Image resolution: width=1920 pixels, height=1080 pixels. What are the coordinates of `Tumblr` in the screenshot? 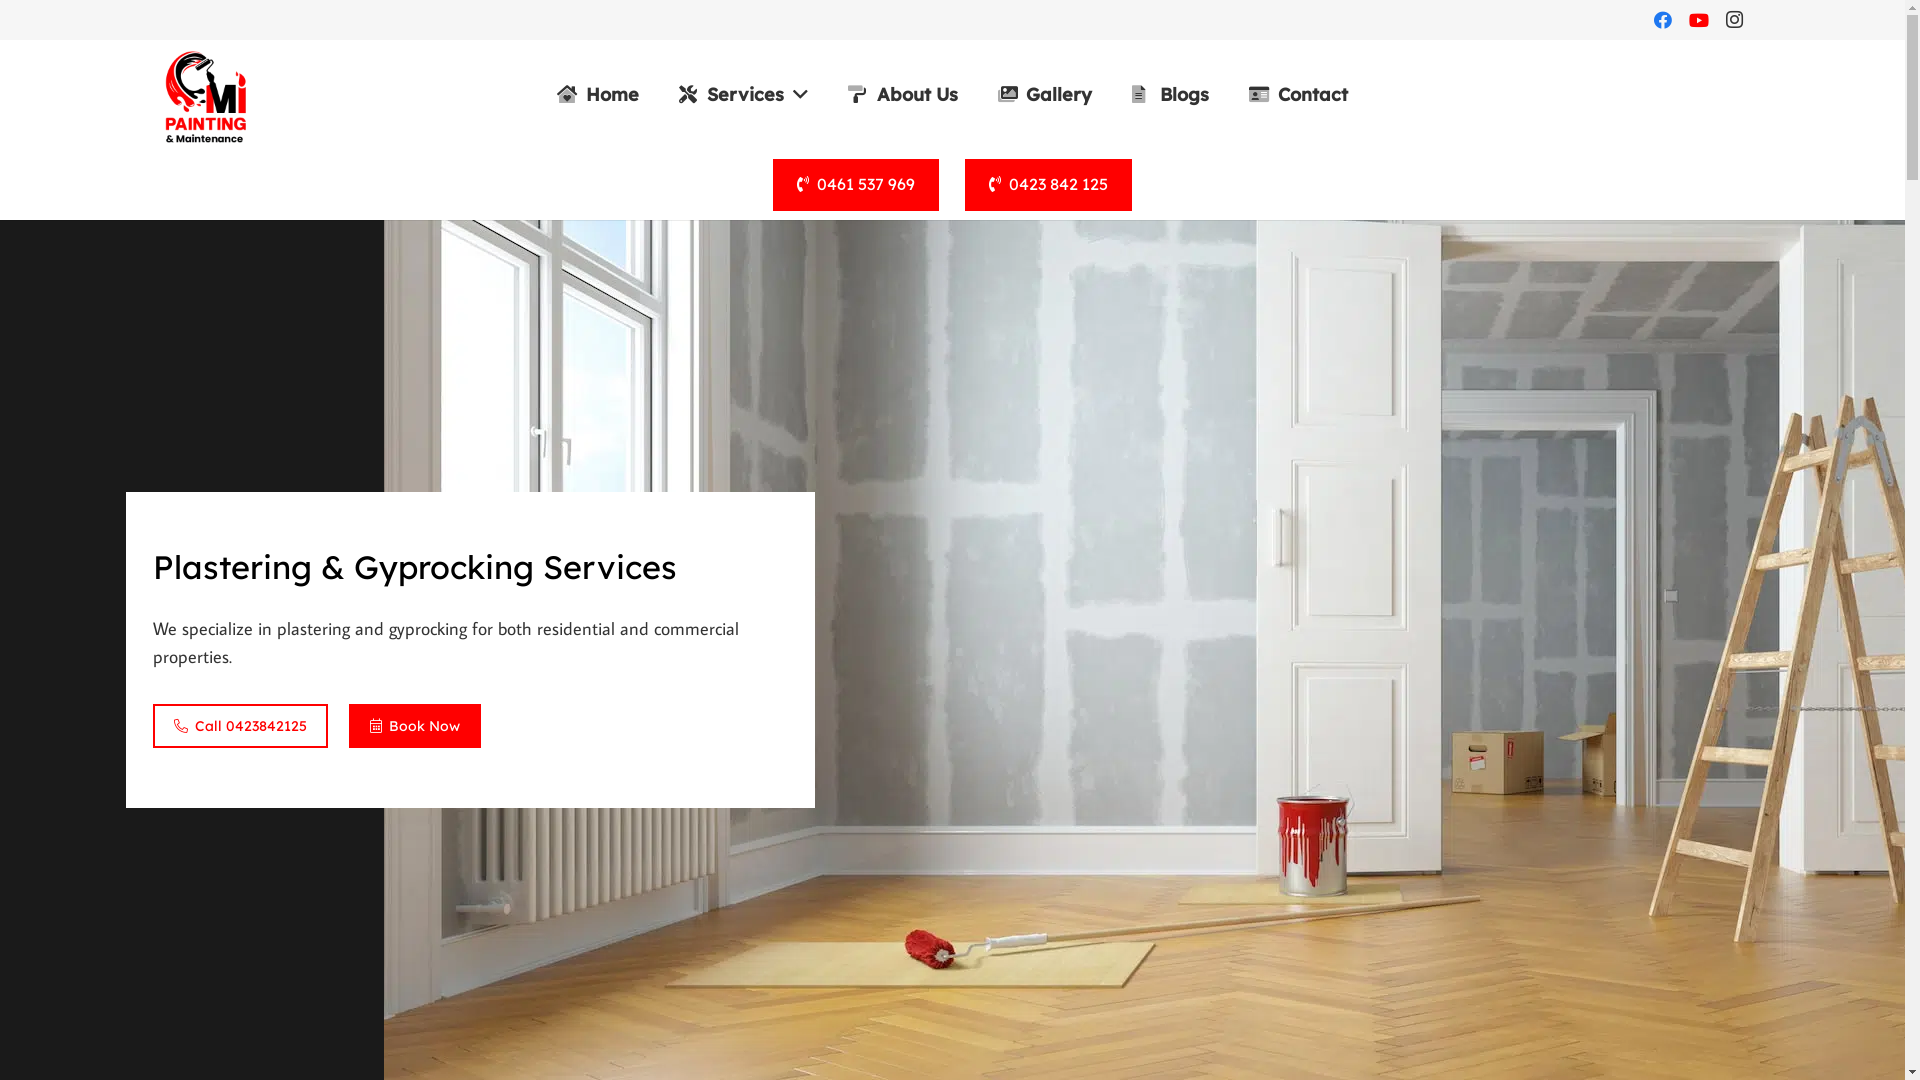 It's located at (1512, 904).